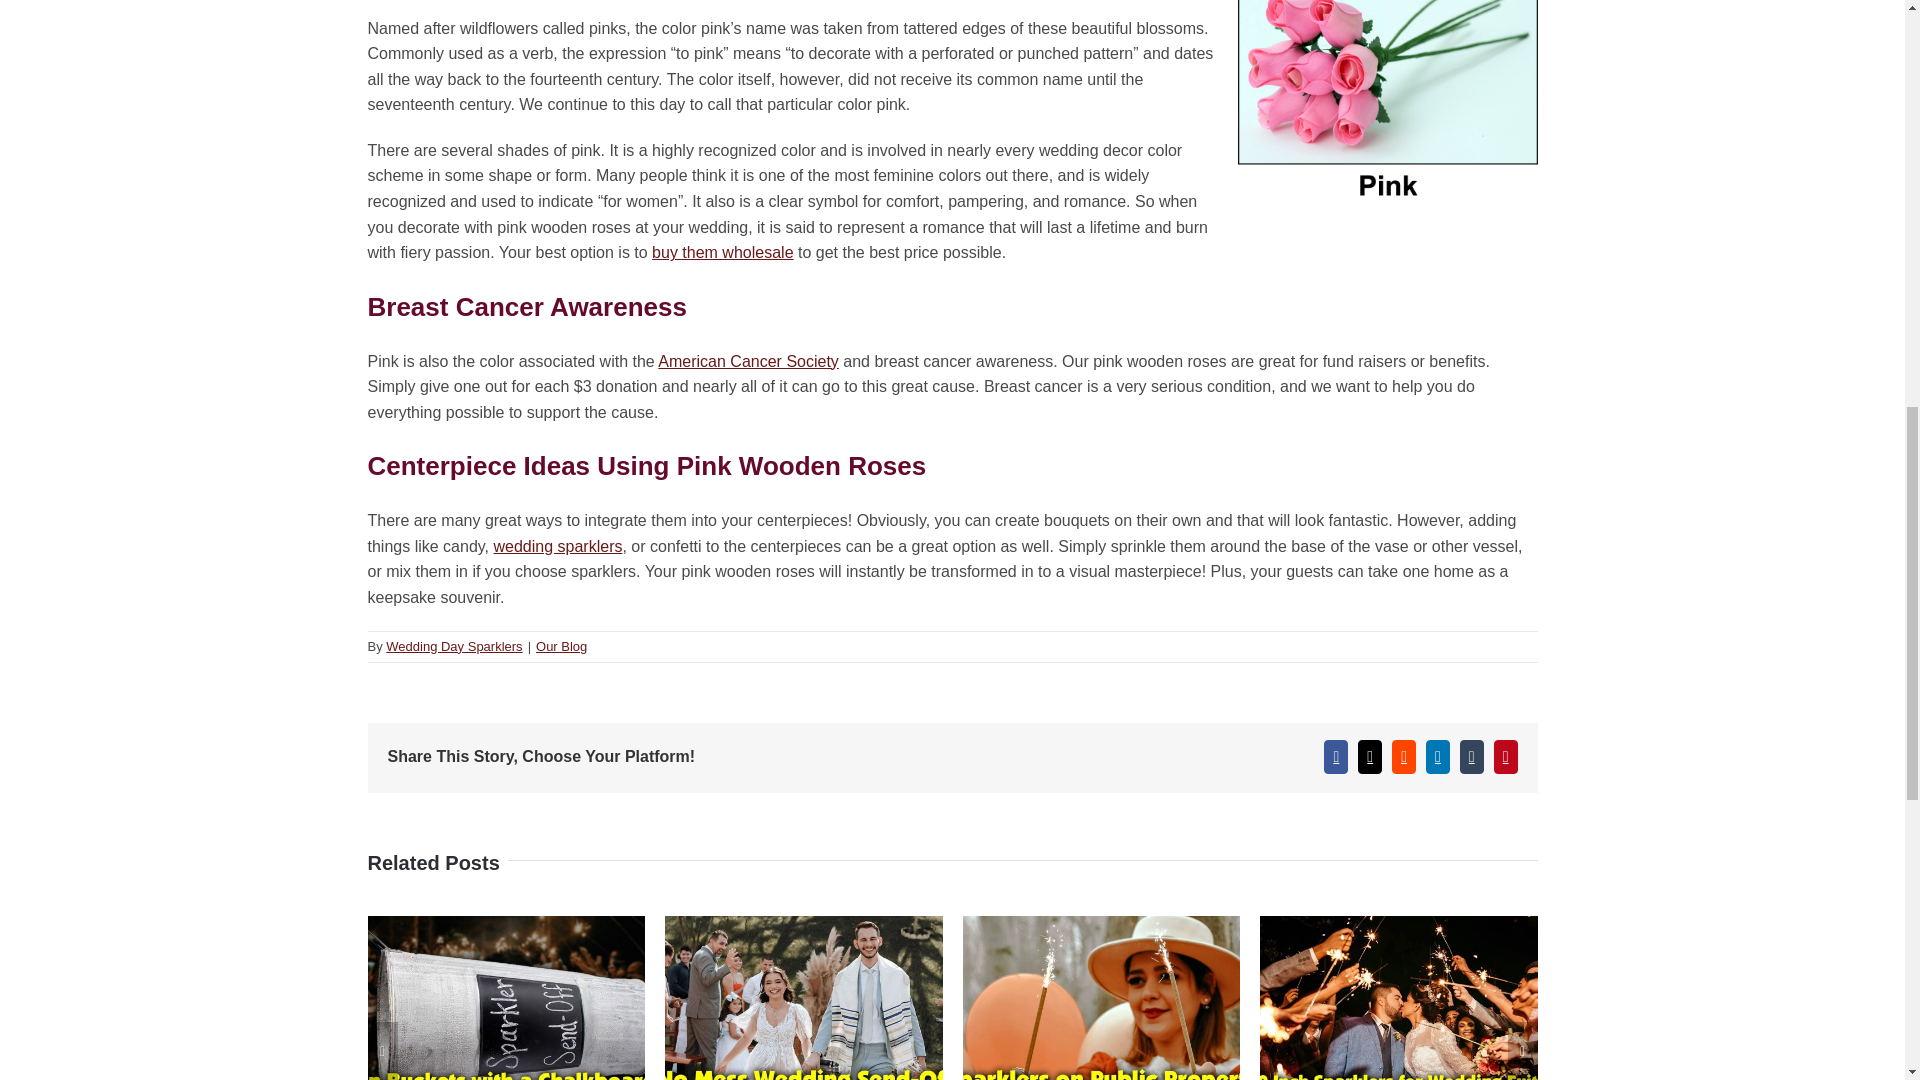 The height and width of the screenshot is (1080, 1920). Describe the element at coordinates (454, 646) in the screenshot. I see `Posts by Wedding Day Sparklers` at that location.